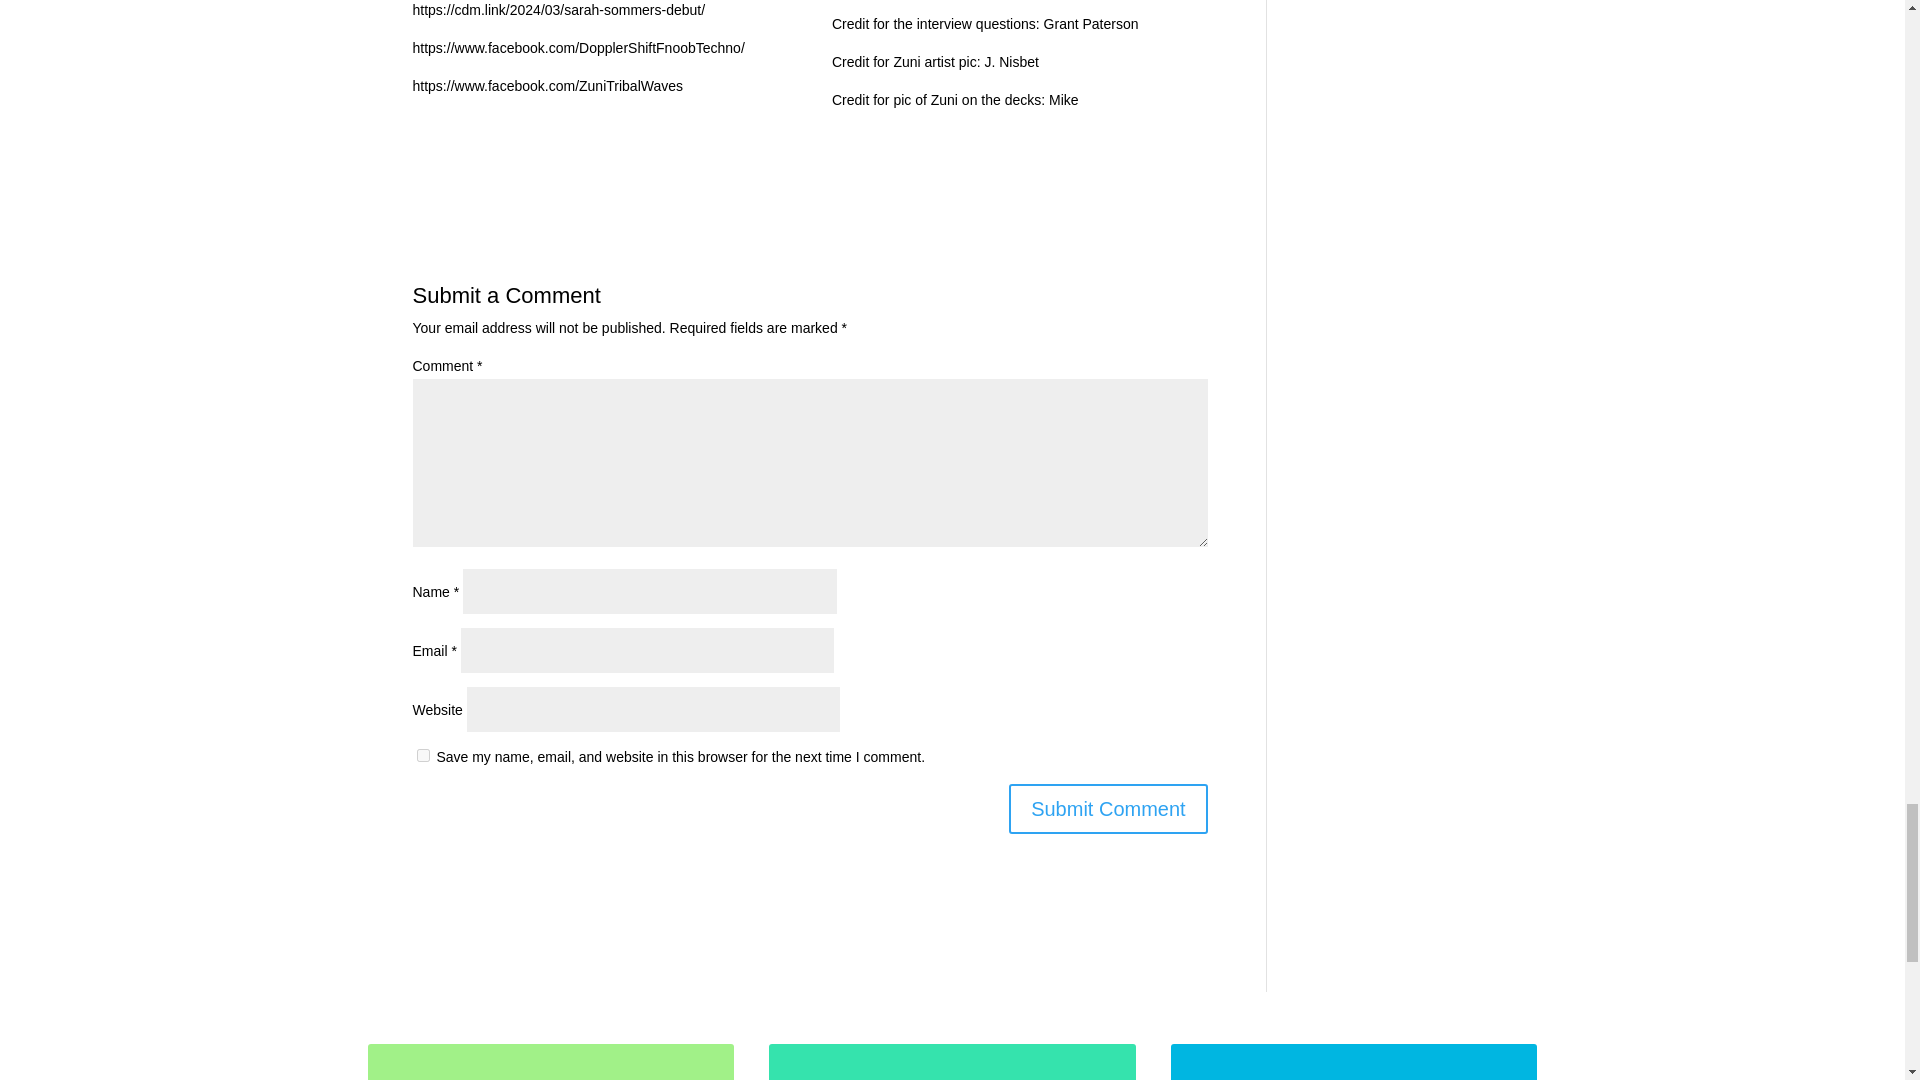  What do you see at coordinates (1108, 808) in the screenshot?
I see `Submit Comment` at bounding box center [1108, 808].